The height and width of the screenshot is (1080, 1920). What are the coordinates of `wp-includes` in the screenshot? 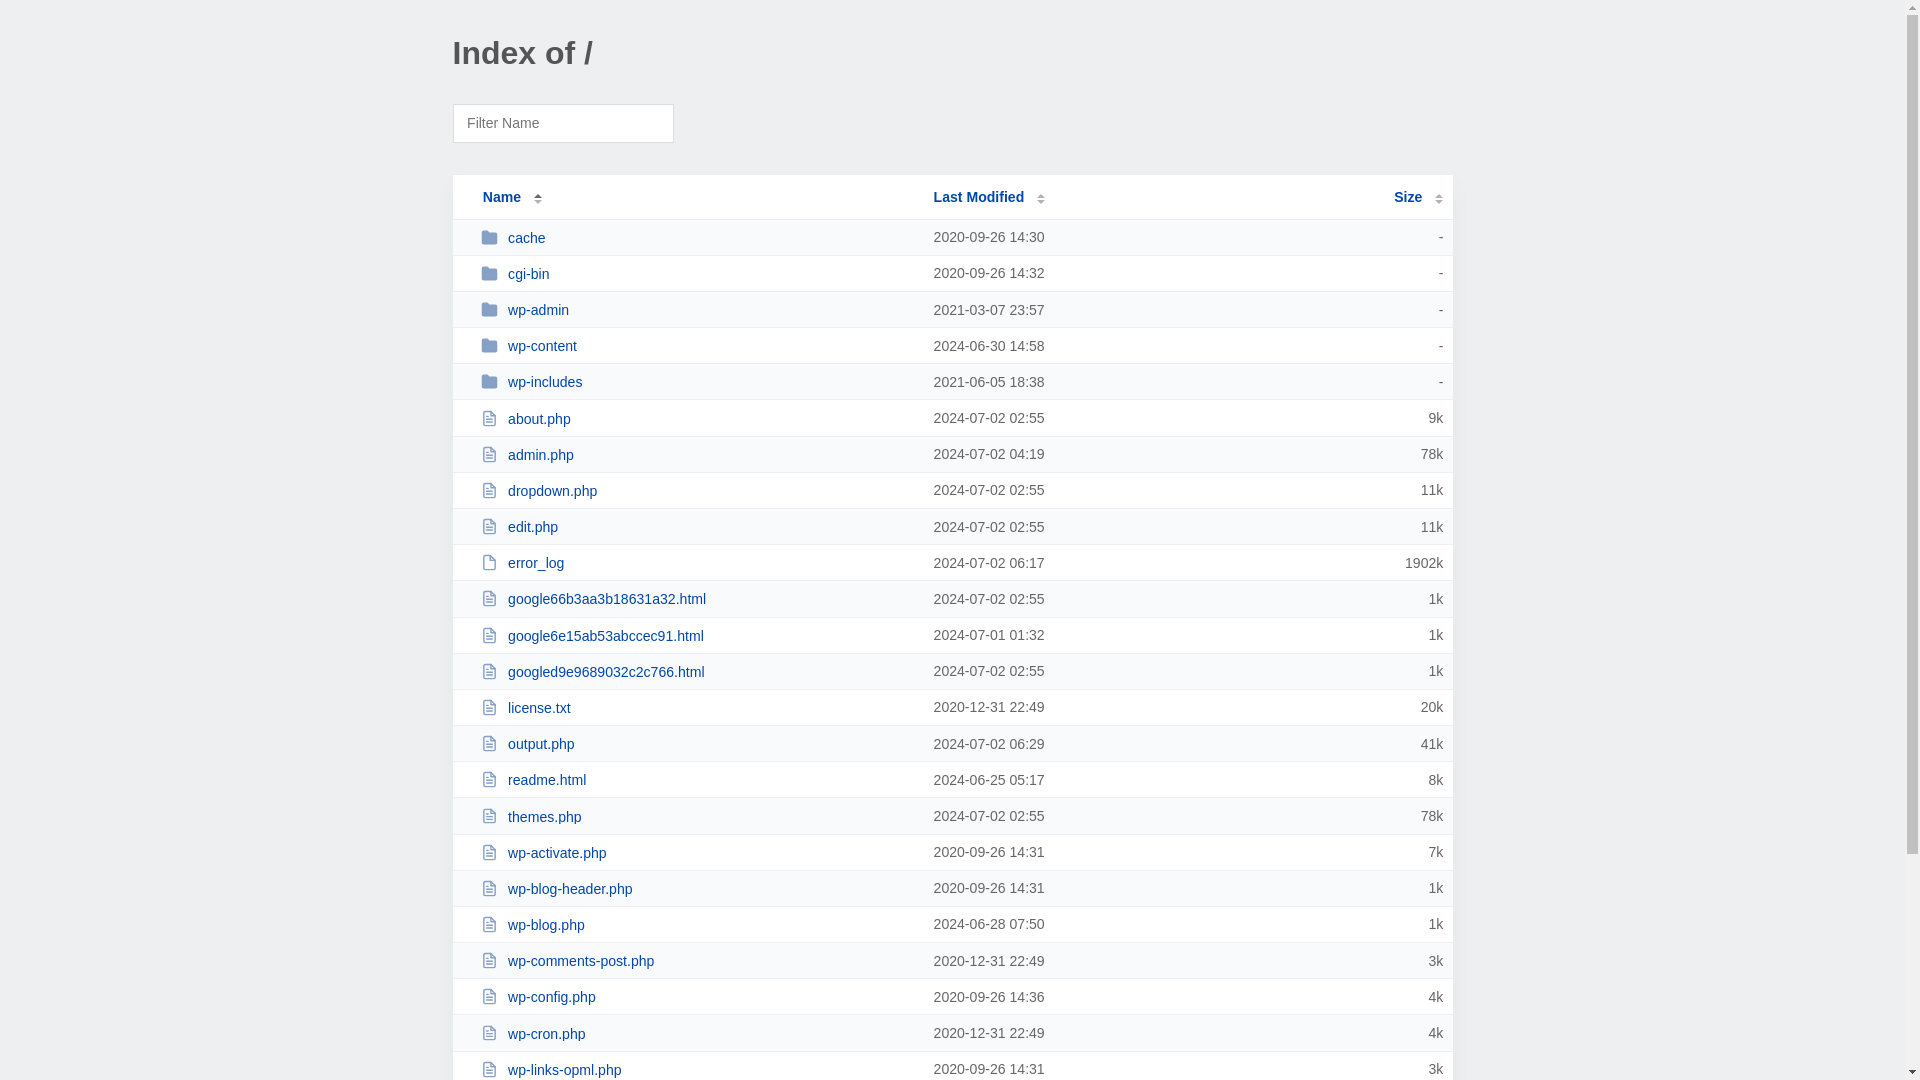 It's located at (698, 380).